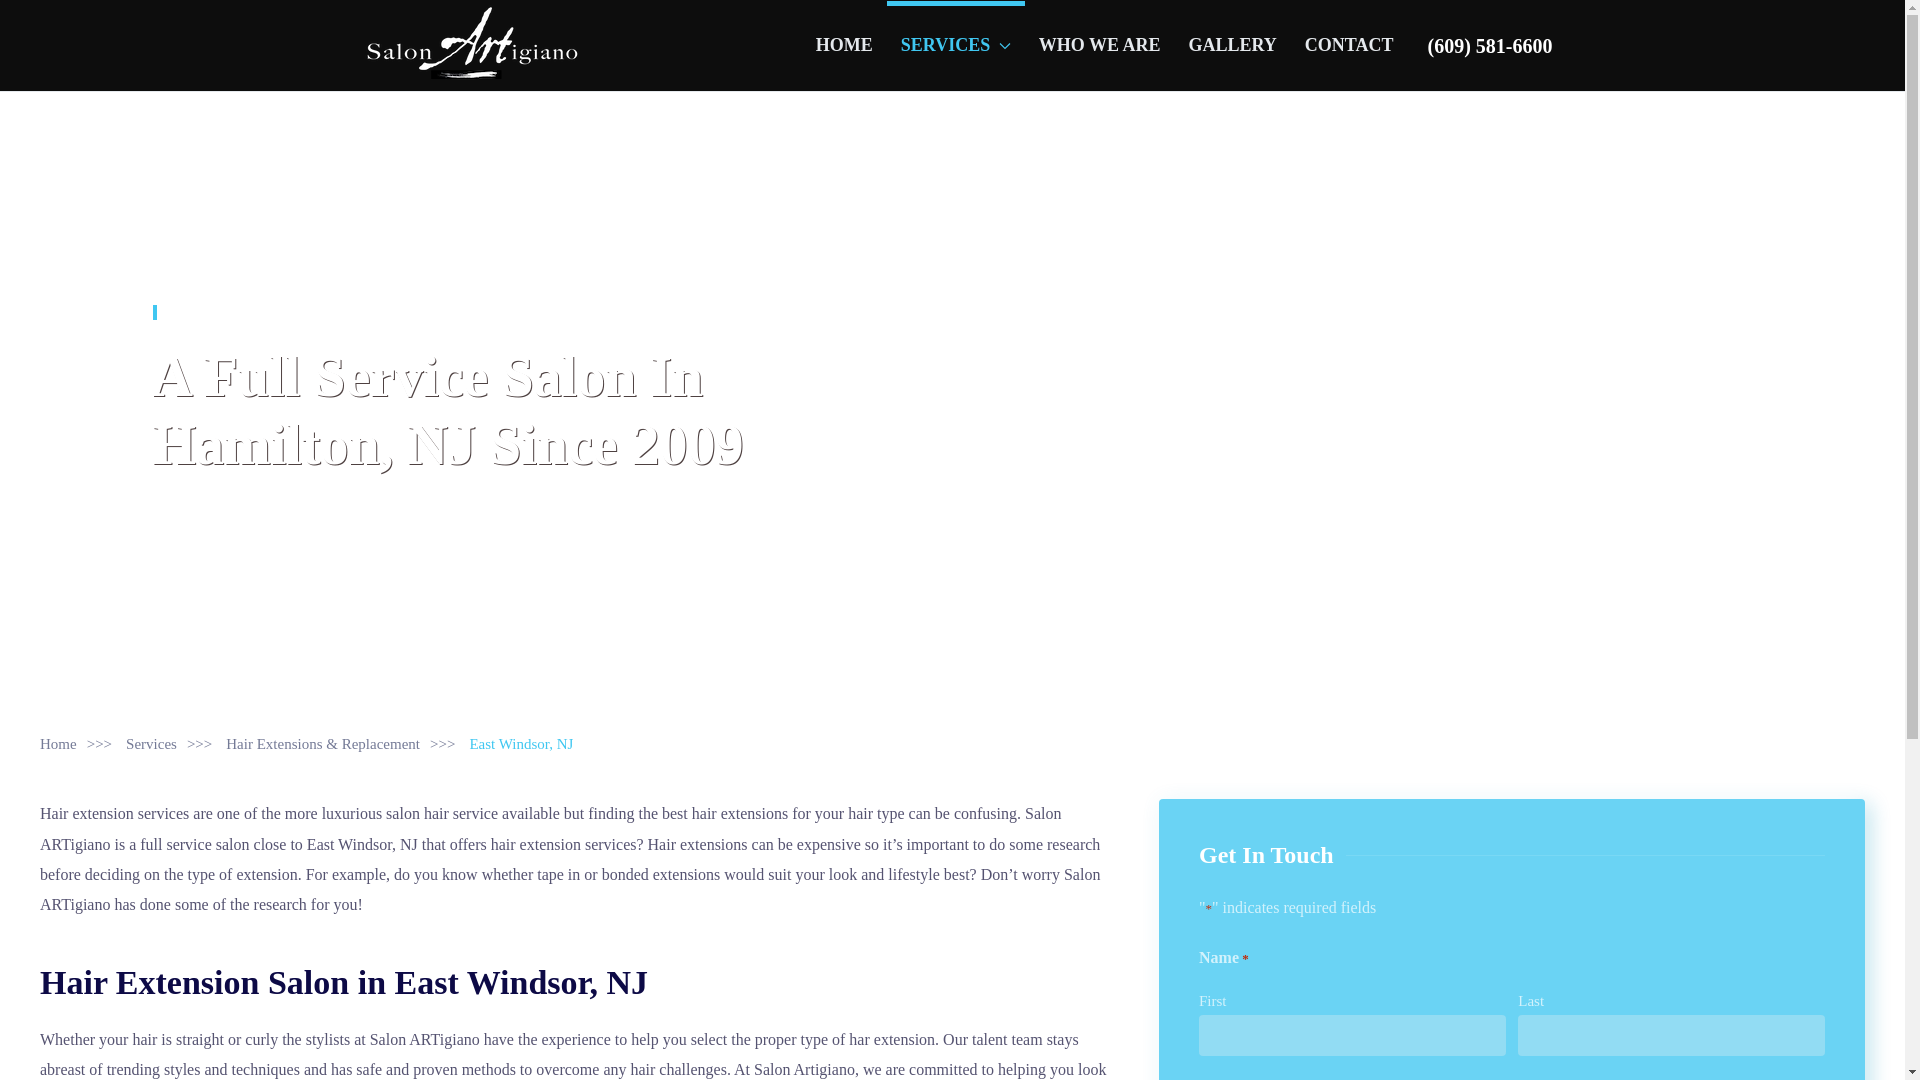 The image size is (1920, 1080). Describe the element at coordinates (844, 44) in the screenshot. I see `HOME` at that location.